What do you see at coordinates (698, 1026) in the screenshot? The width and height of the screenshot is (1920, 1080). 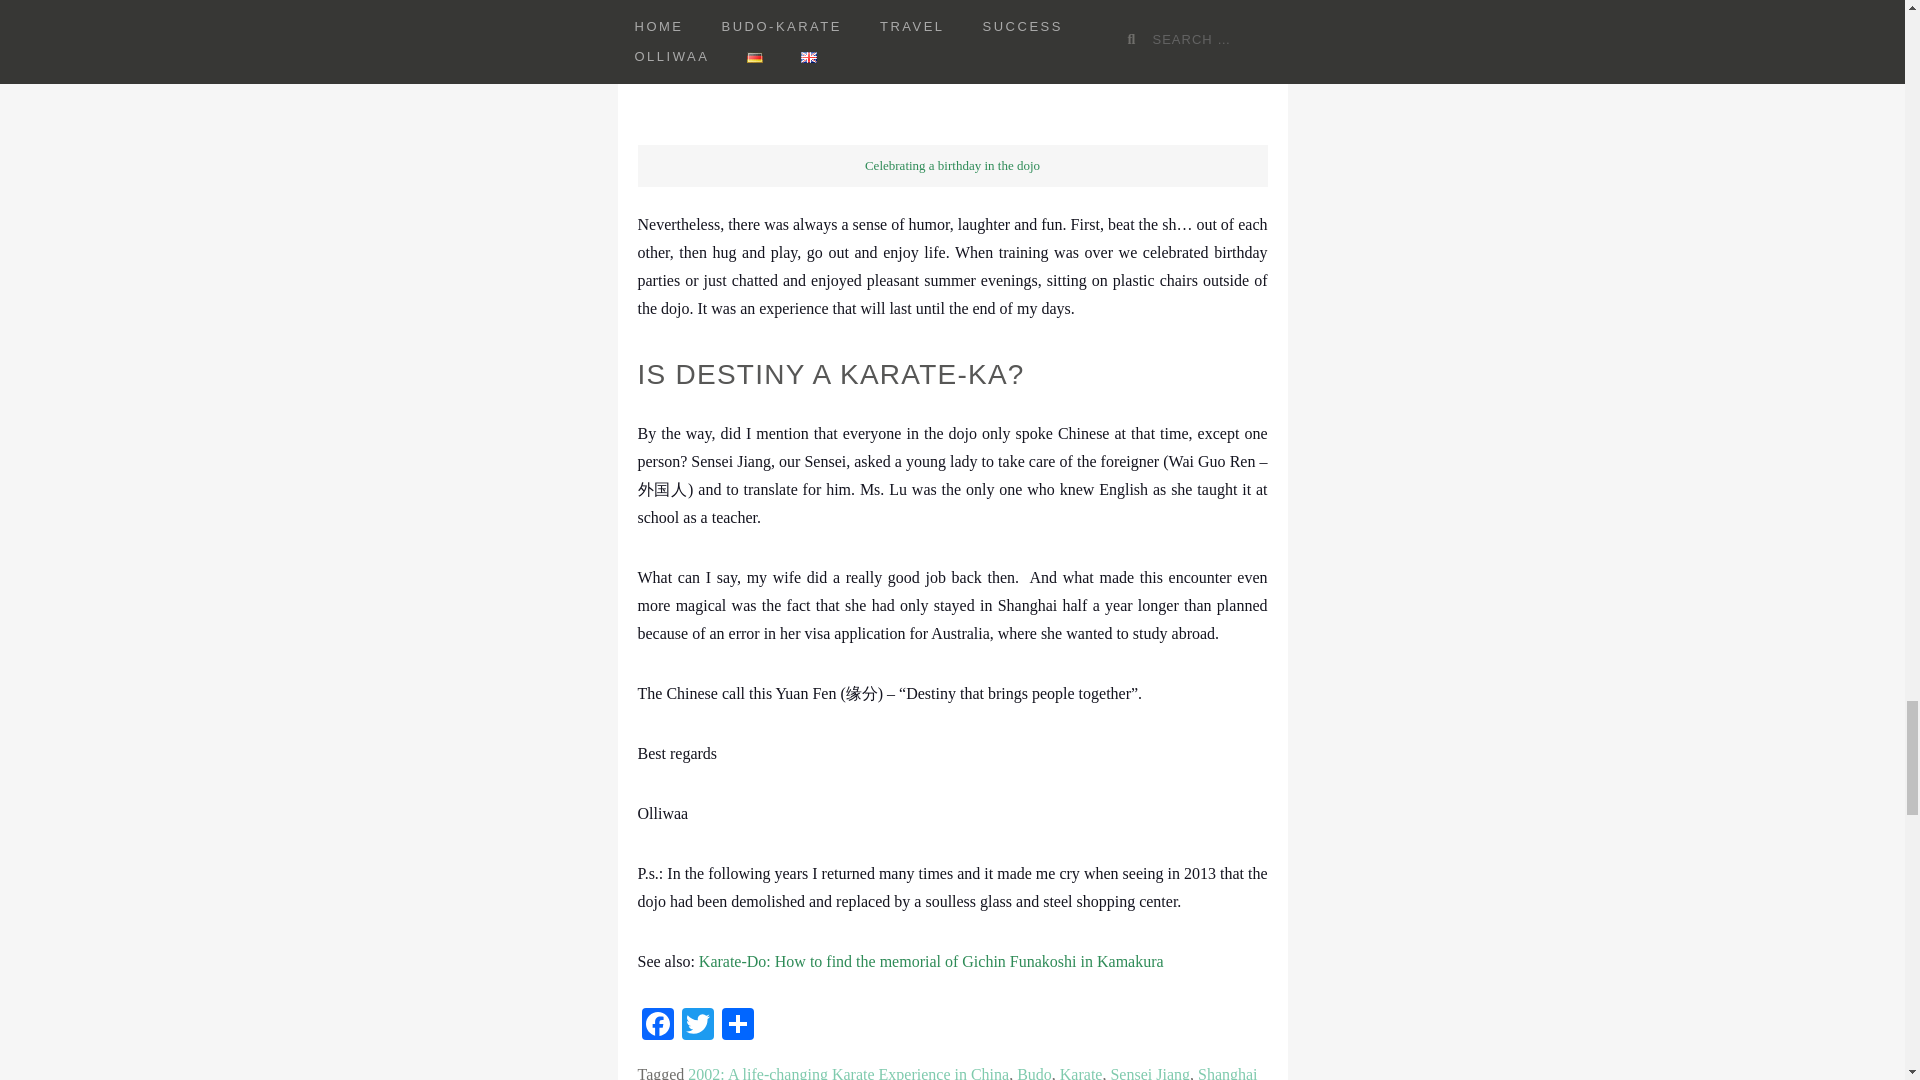 I see `Twitter` at bounding box center [698, 1026].